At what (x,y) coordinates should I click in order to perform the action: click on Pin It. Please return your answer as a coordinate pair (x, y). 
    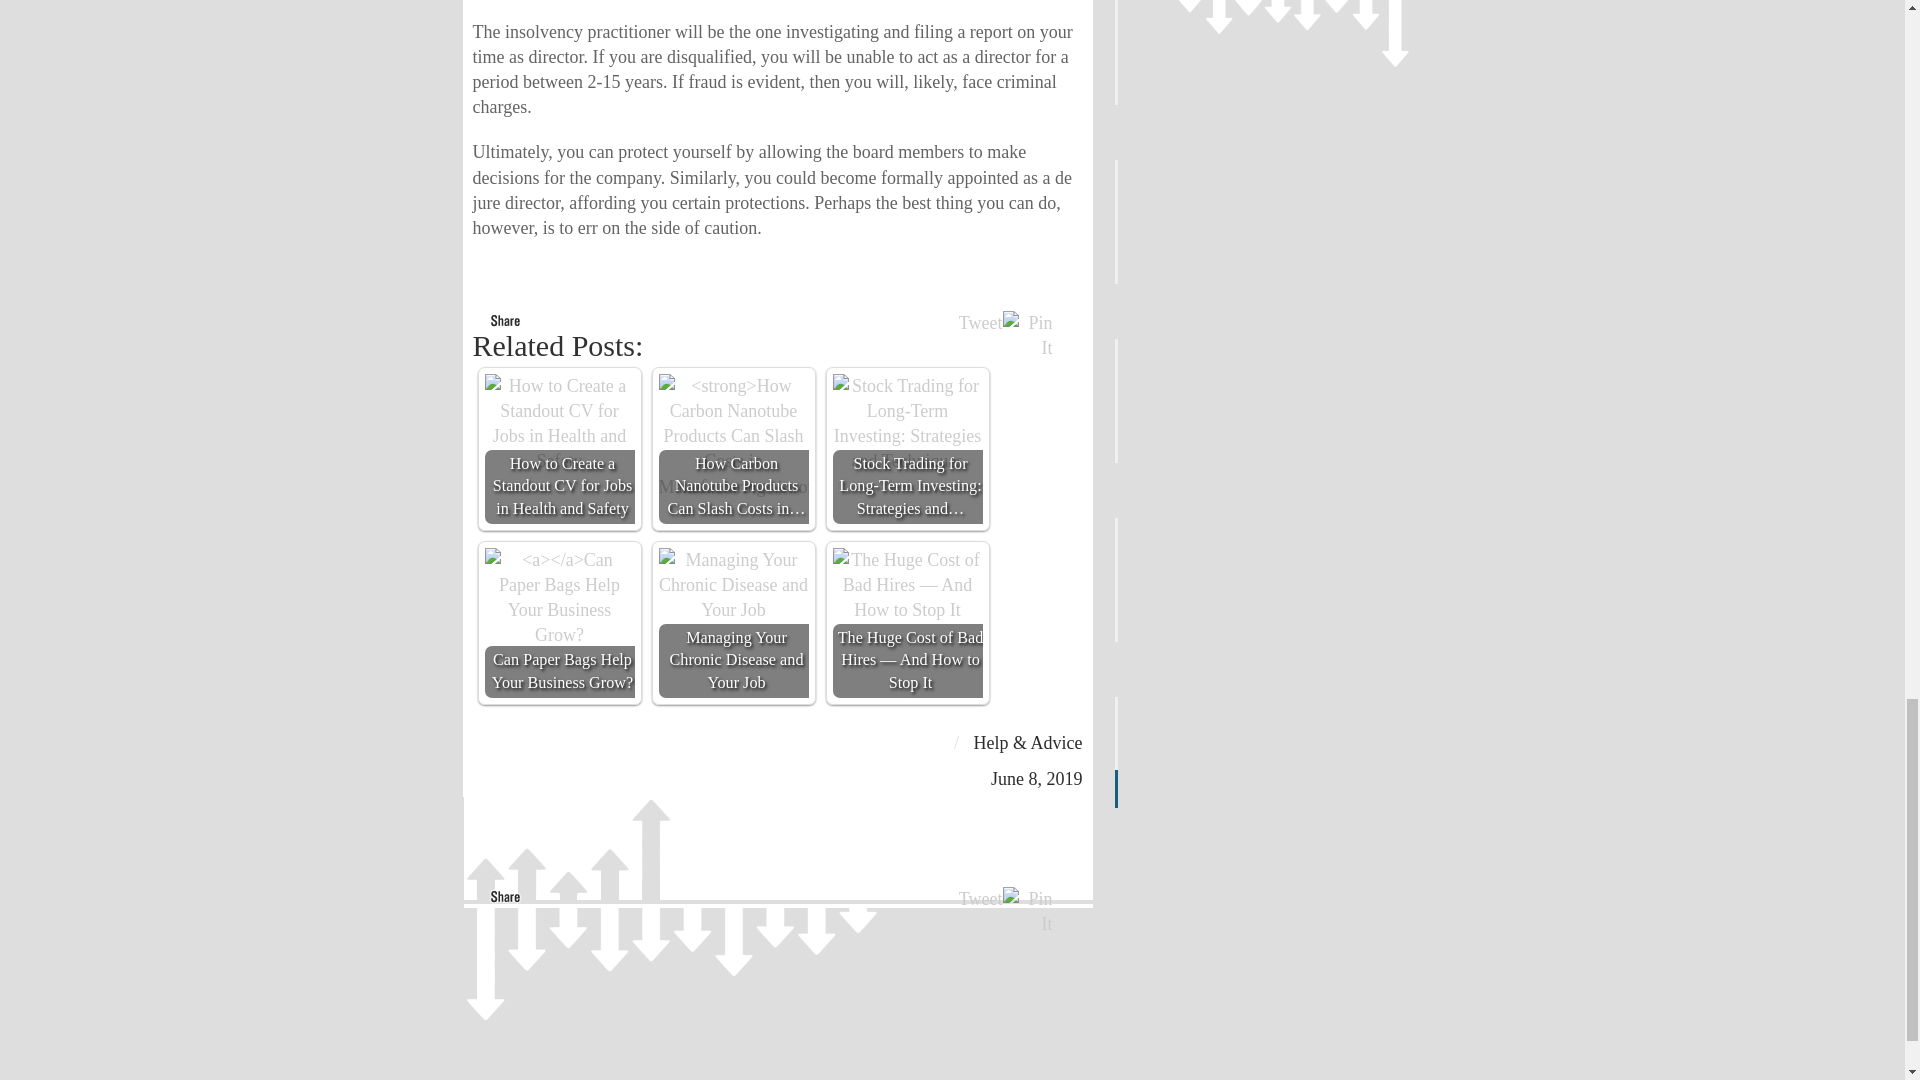
    Looking at the image, I should click on (1027, 912).